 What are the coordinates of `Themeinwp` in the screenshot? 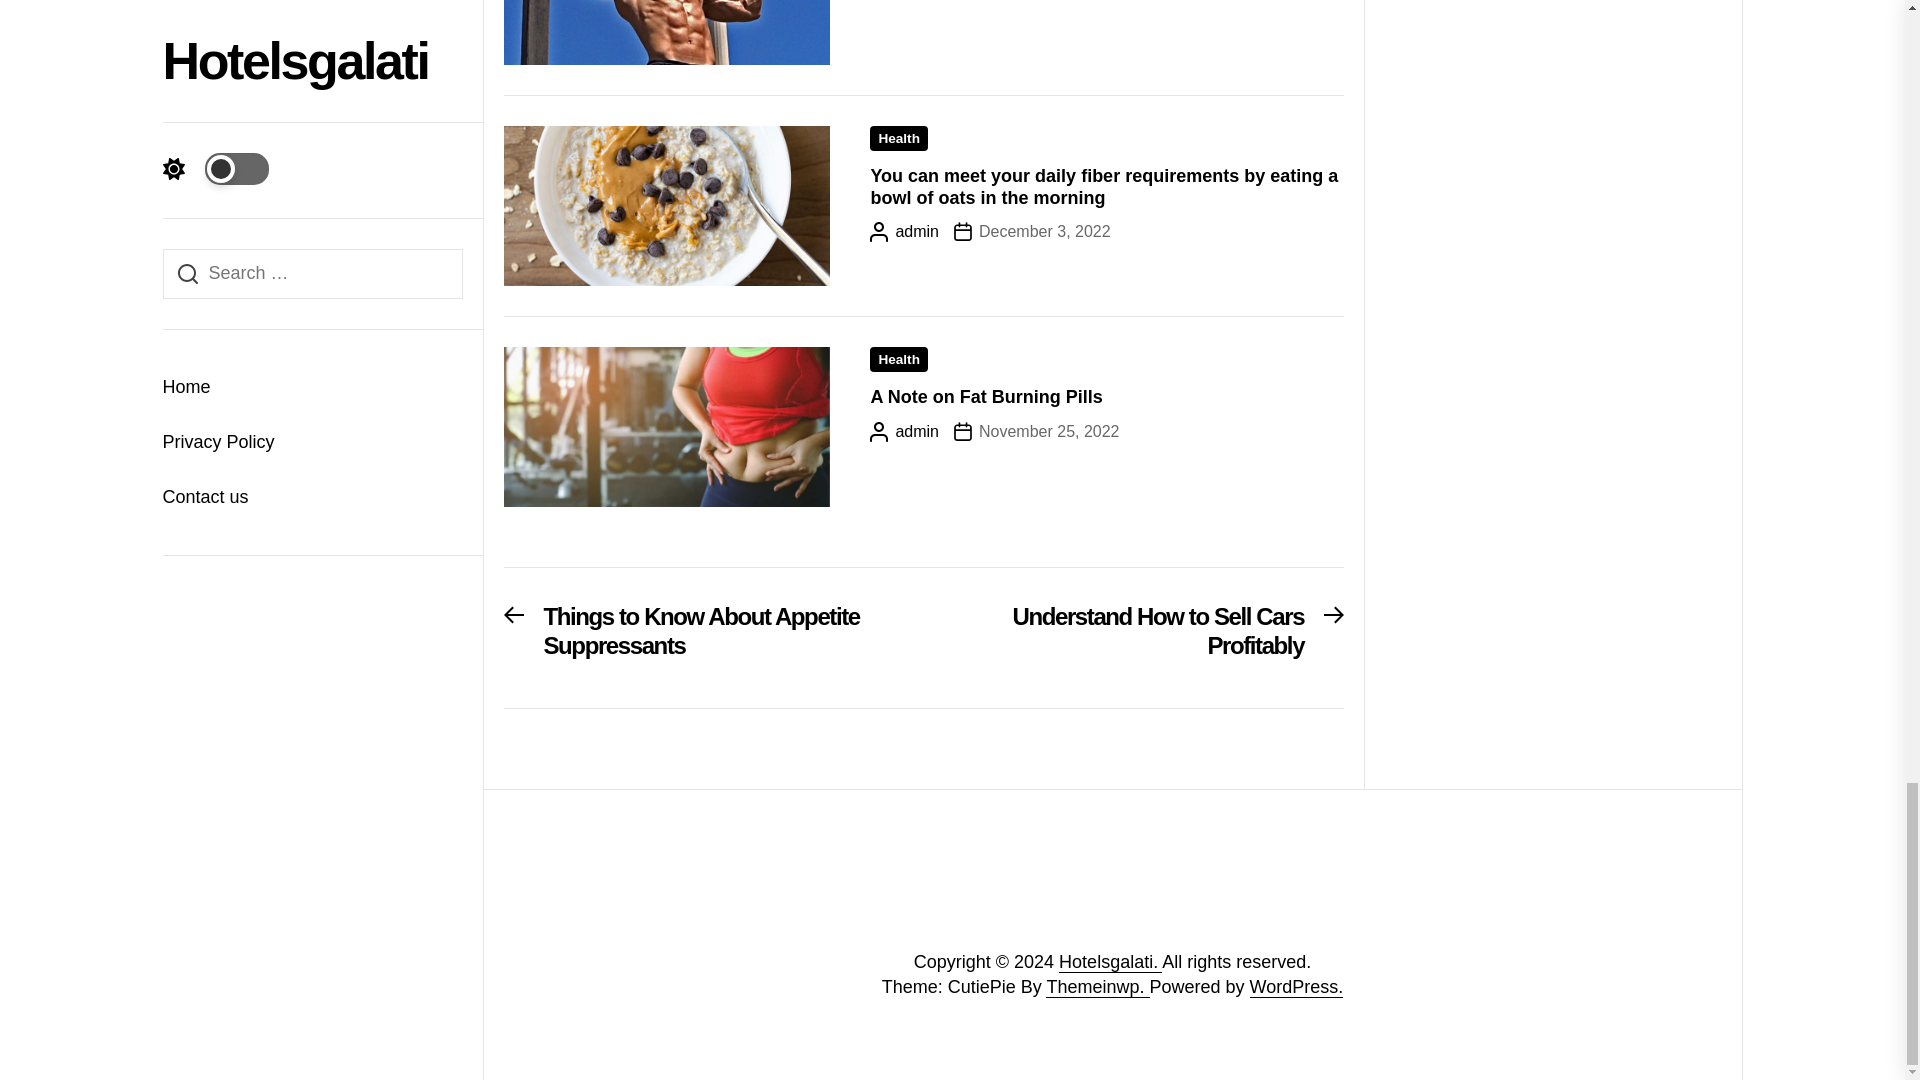 It's located at (1097, 987).